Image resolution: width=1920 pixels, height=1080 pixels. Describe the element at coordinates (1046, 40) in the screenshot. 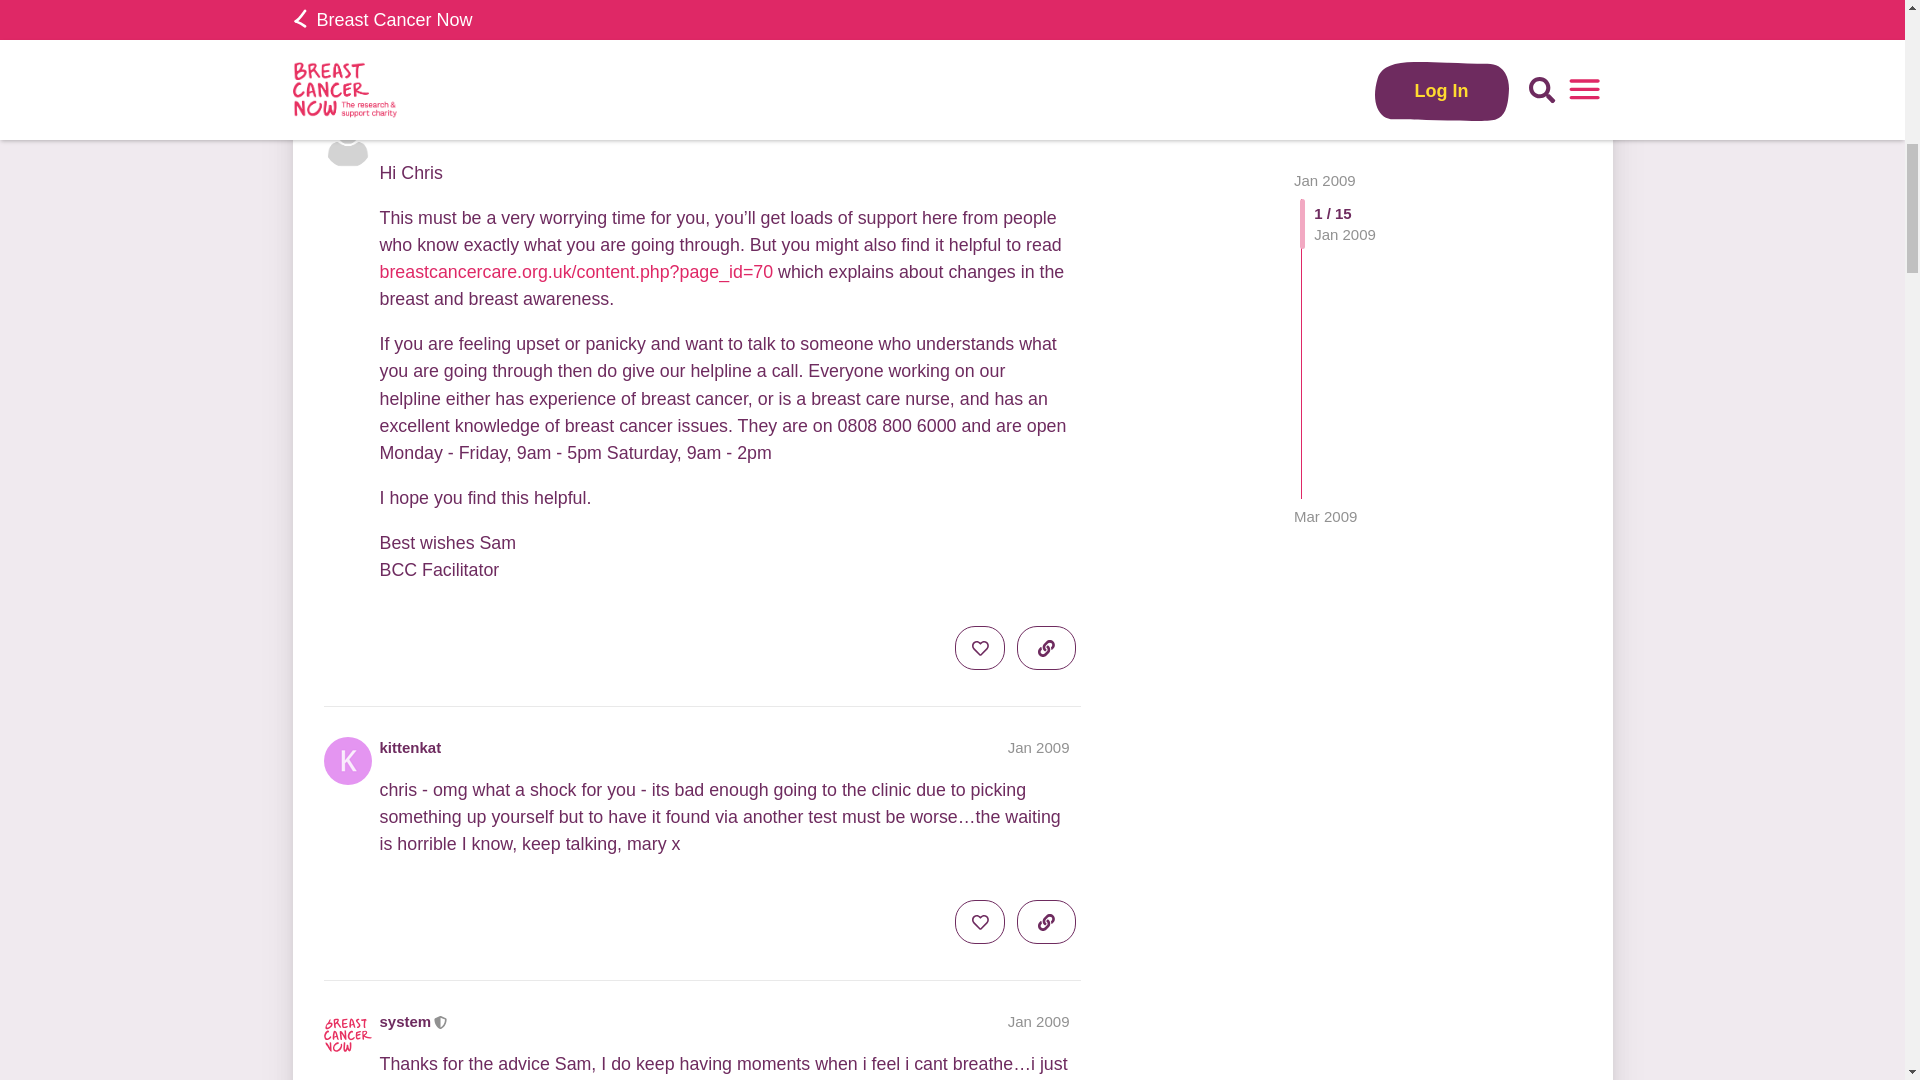

I see `expand topic details` at that location.